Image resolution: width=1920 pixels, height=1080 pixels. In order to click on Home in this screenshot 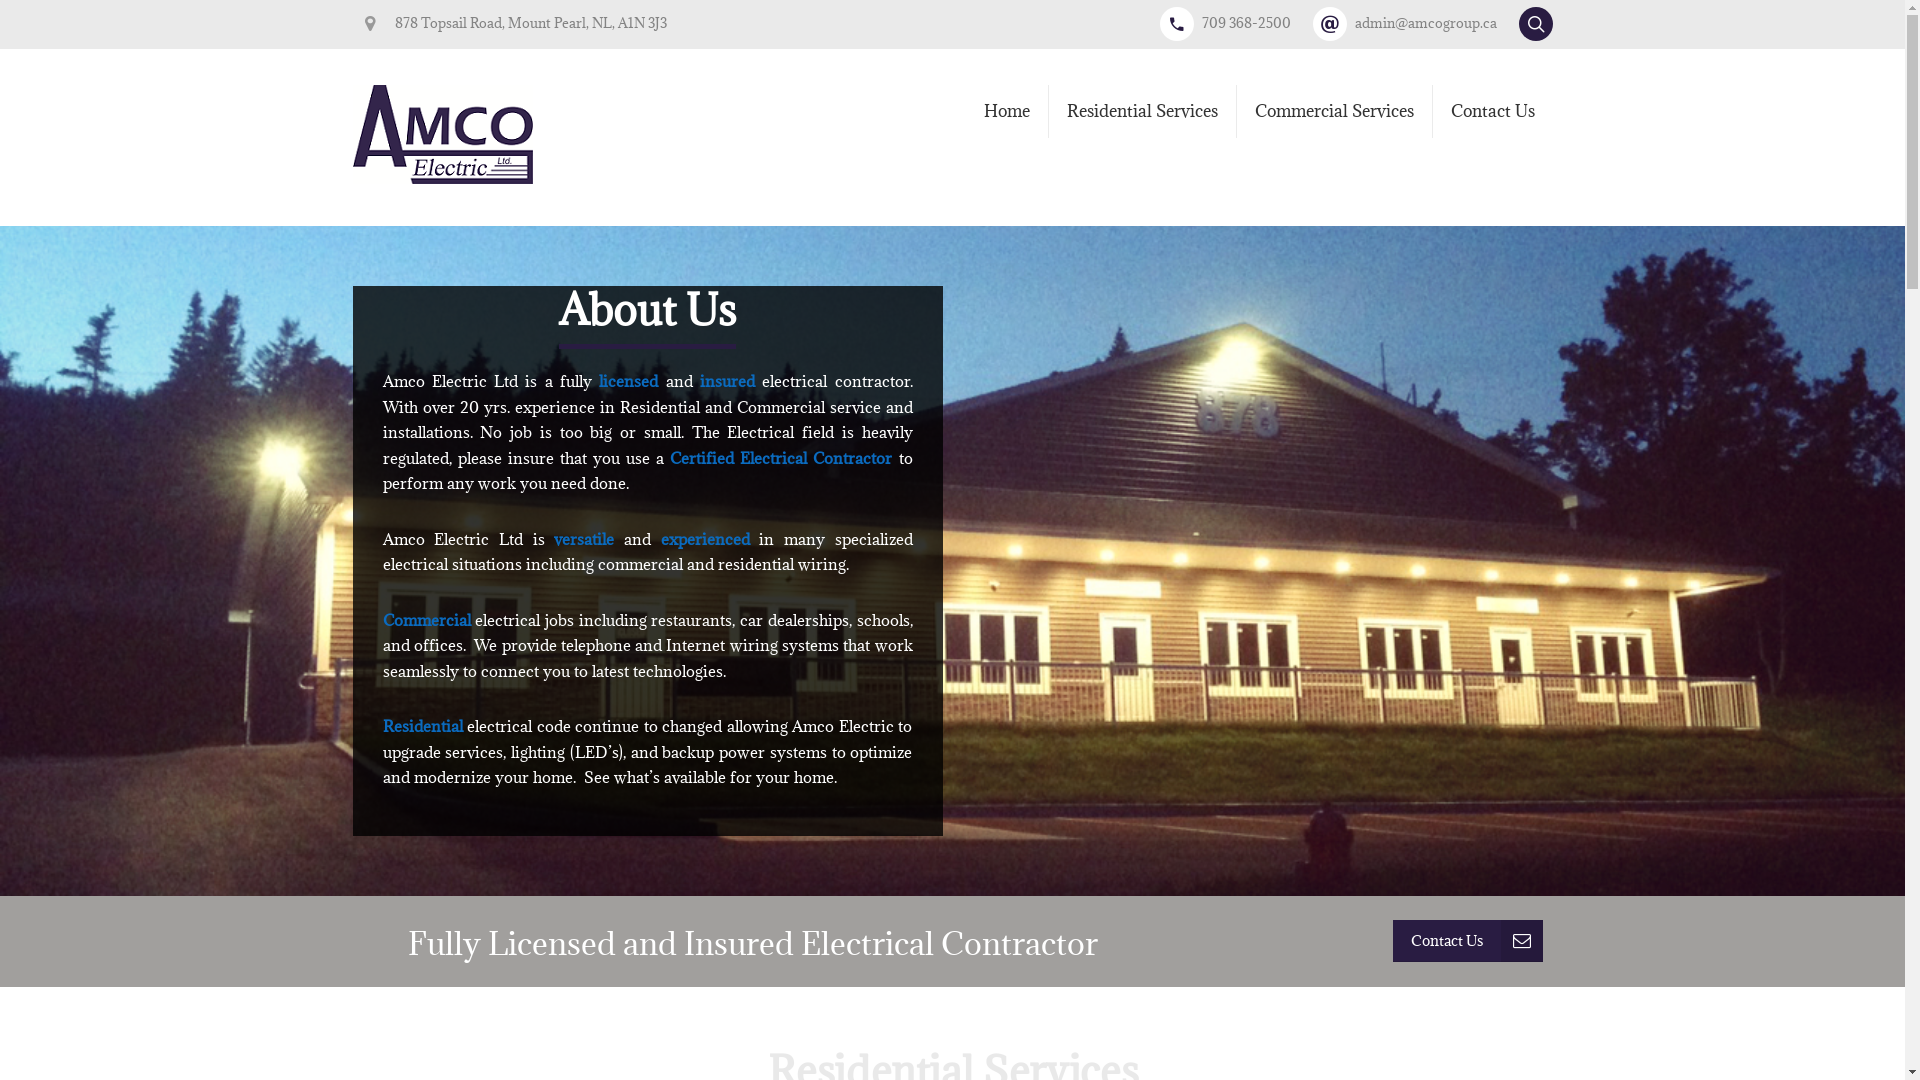, I will do `click(1007, 112)`.